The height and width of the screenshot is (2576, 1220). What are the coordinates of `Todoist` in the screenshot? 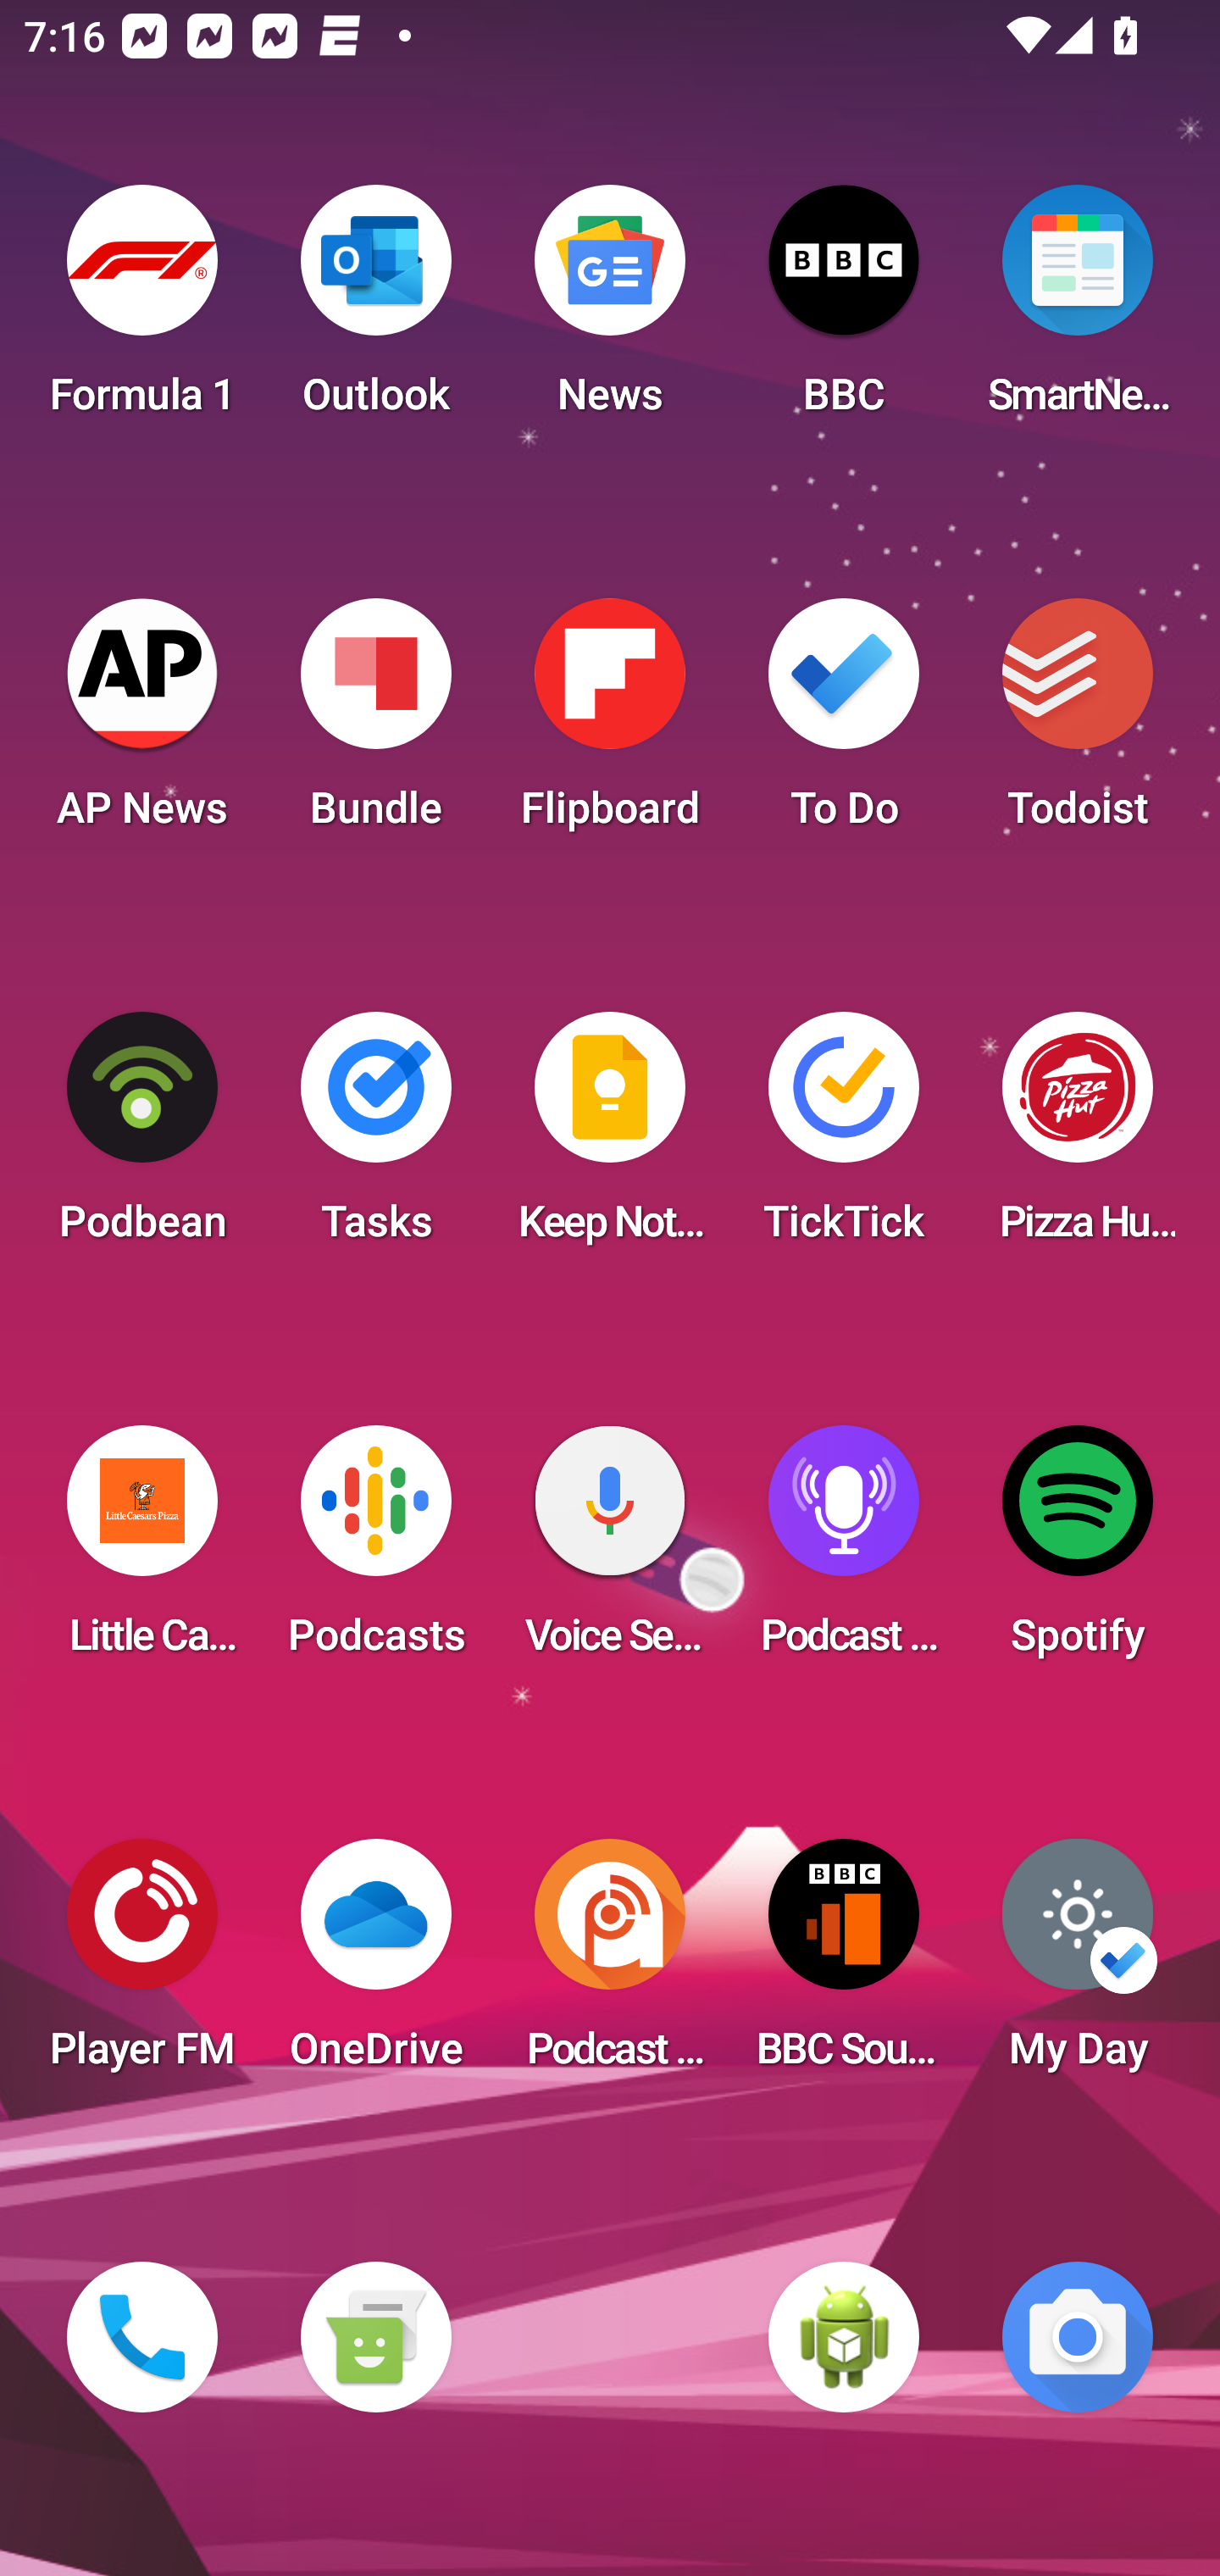 It's located at (1078, 724).